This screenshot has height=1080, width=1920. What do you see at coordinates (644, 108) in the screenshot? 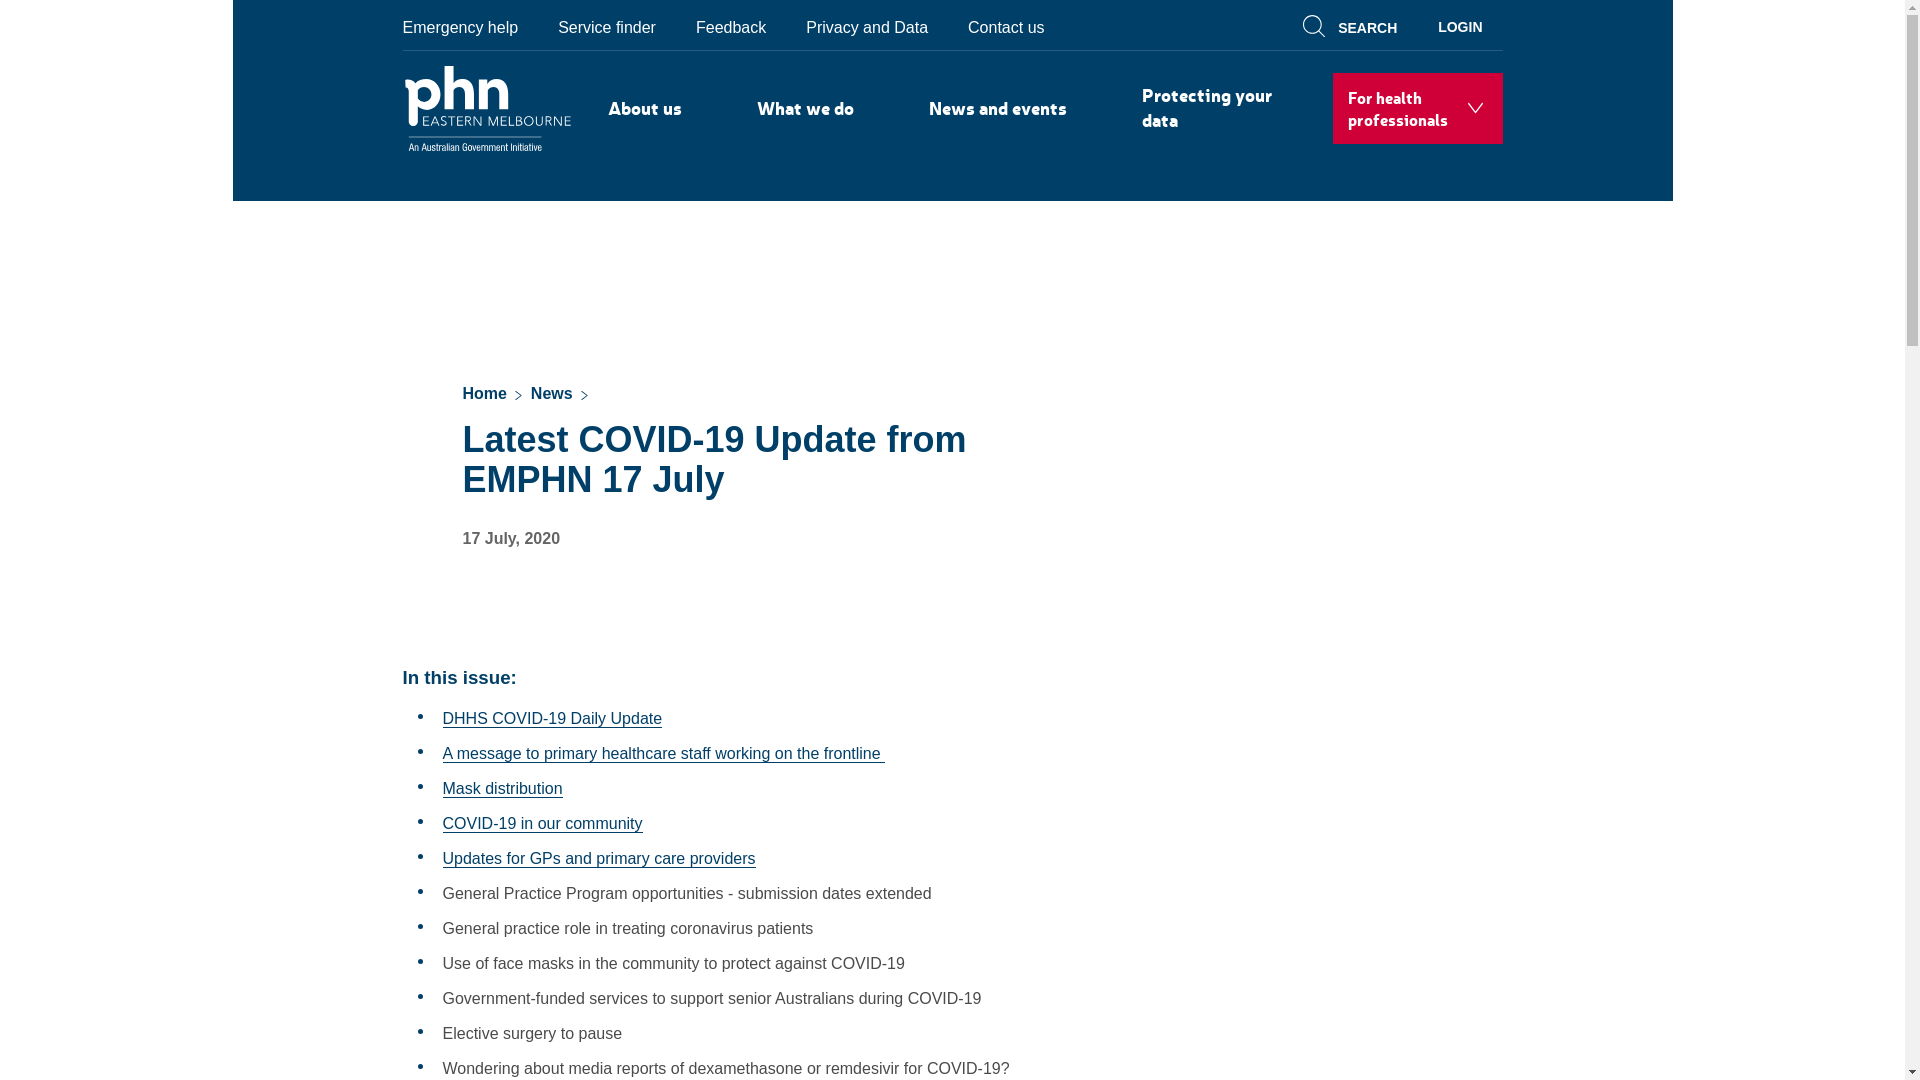
I see `About us` at bounding box center [644, 108].